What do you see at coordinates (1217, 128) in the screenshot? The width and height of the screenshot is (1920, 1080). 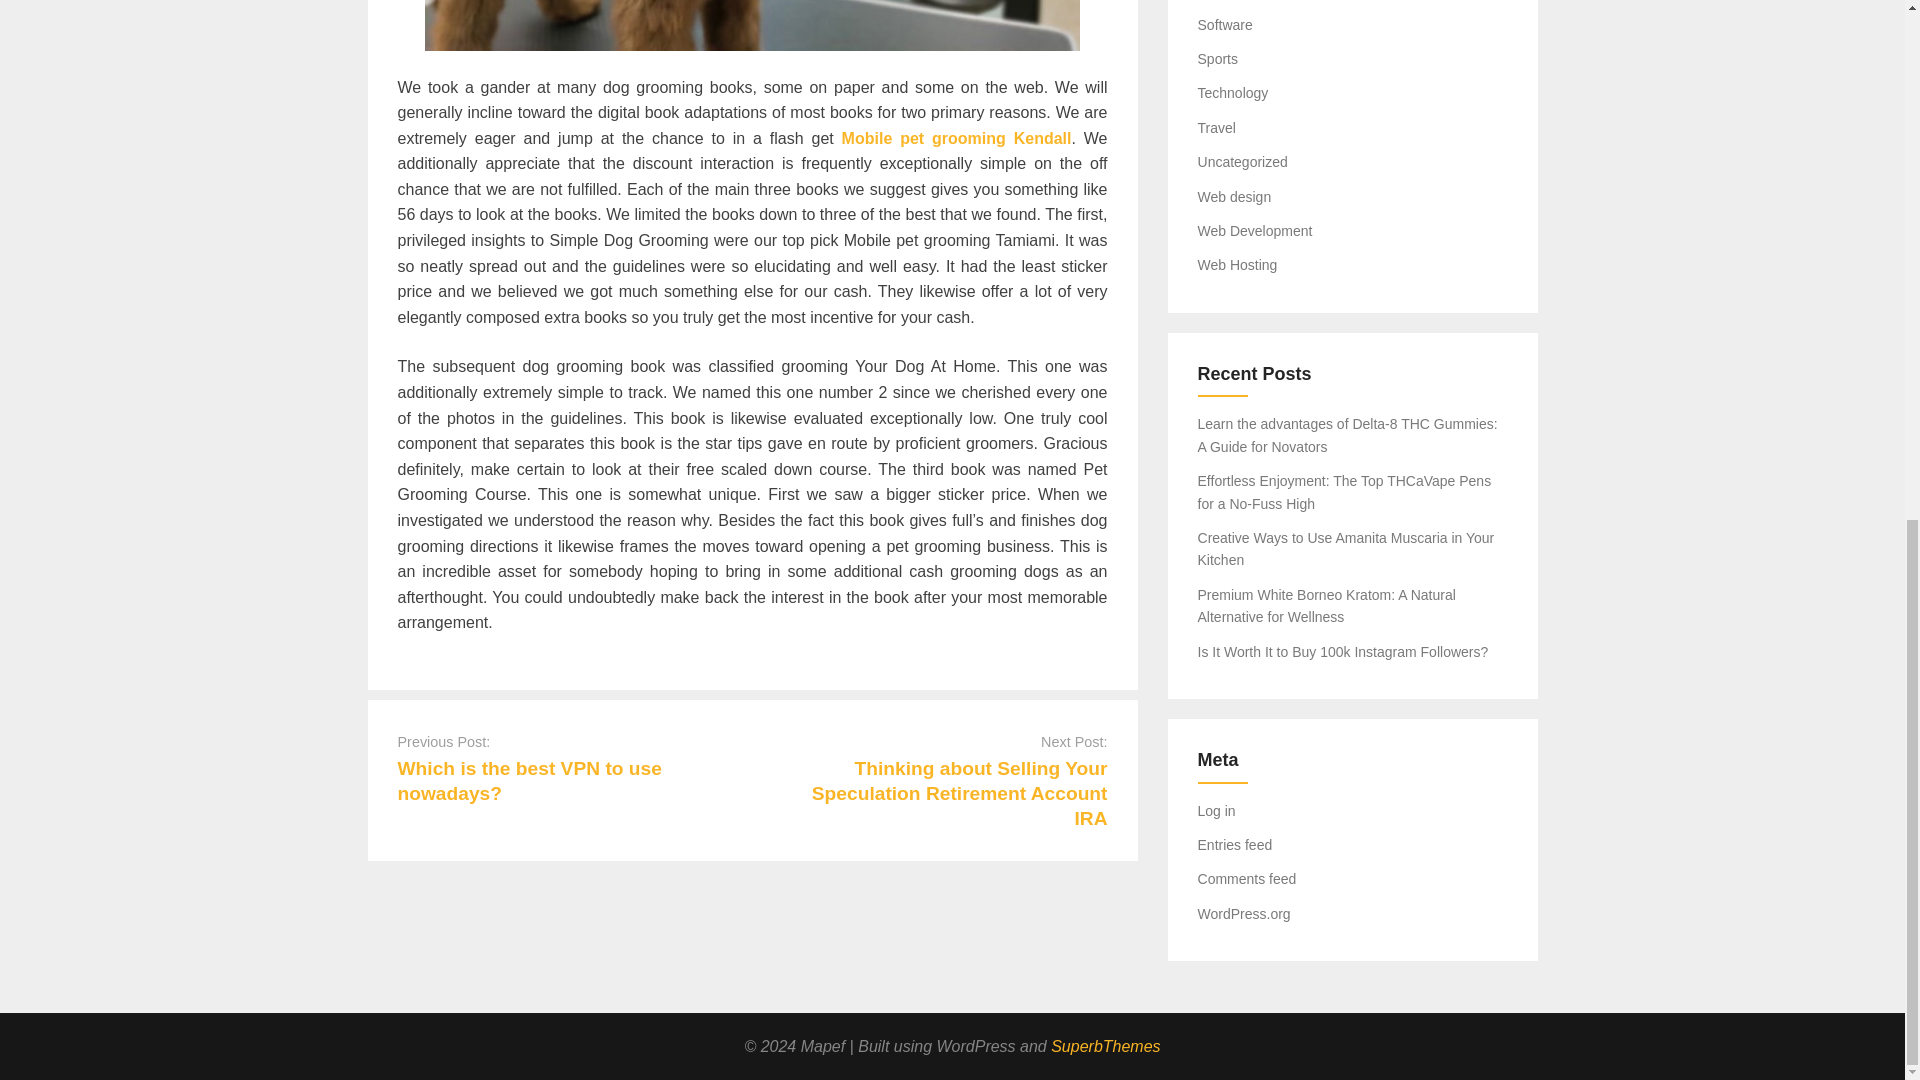 I see `Travel` at bounding box center [1217, 128].